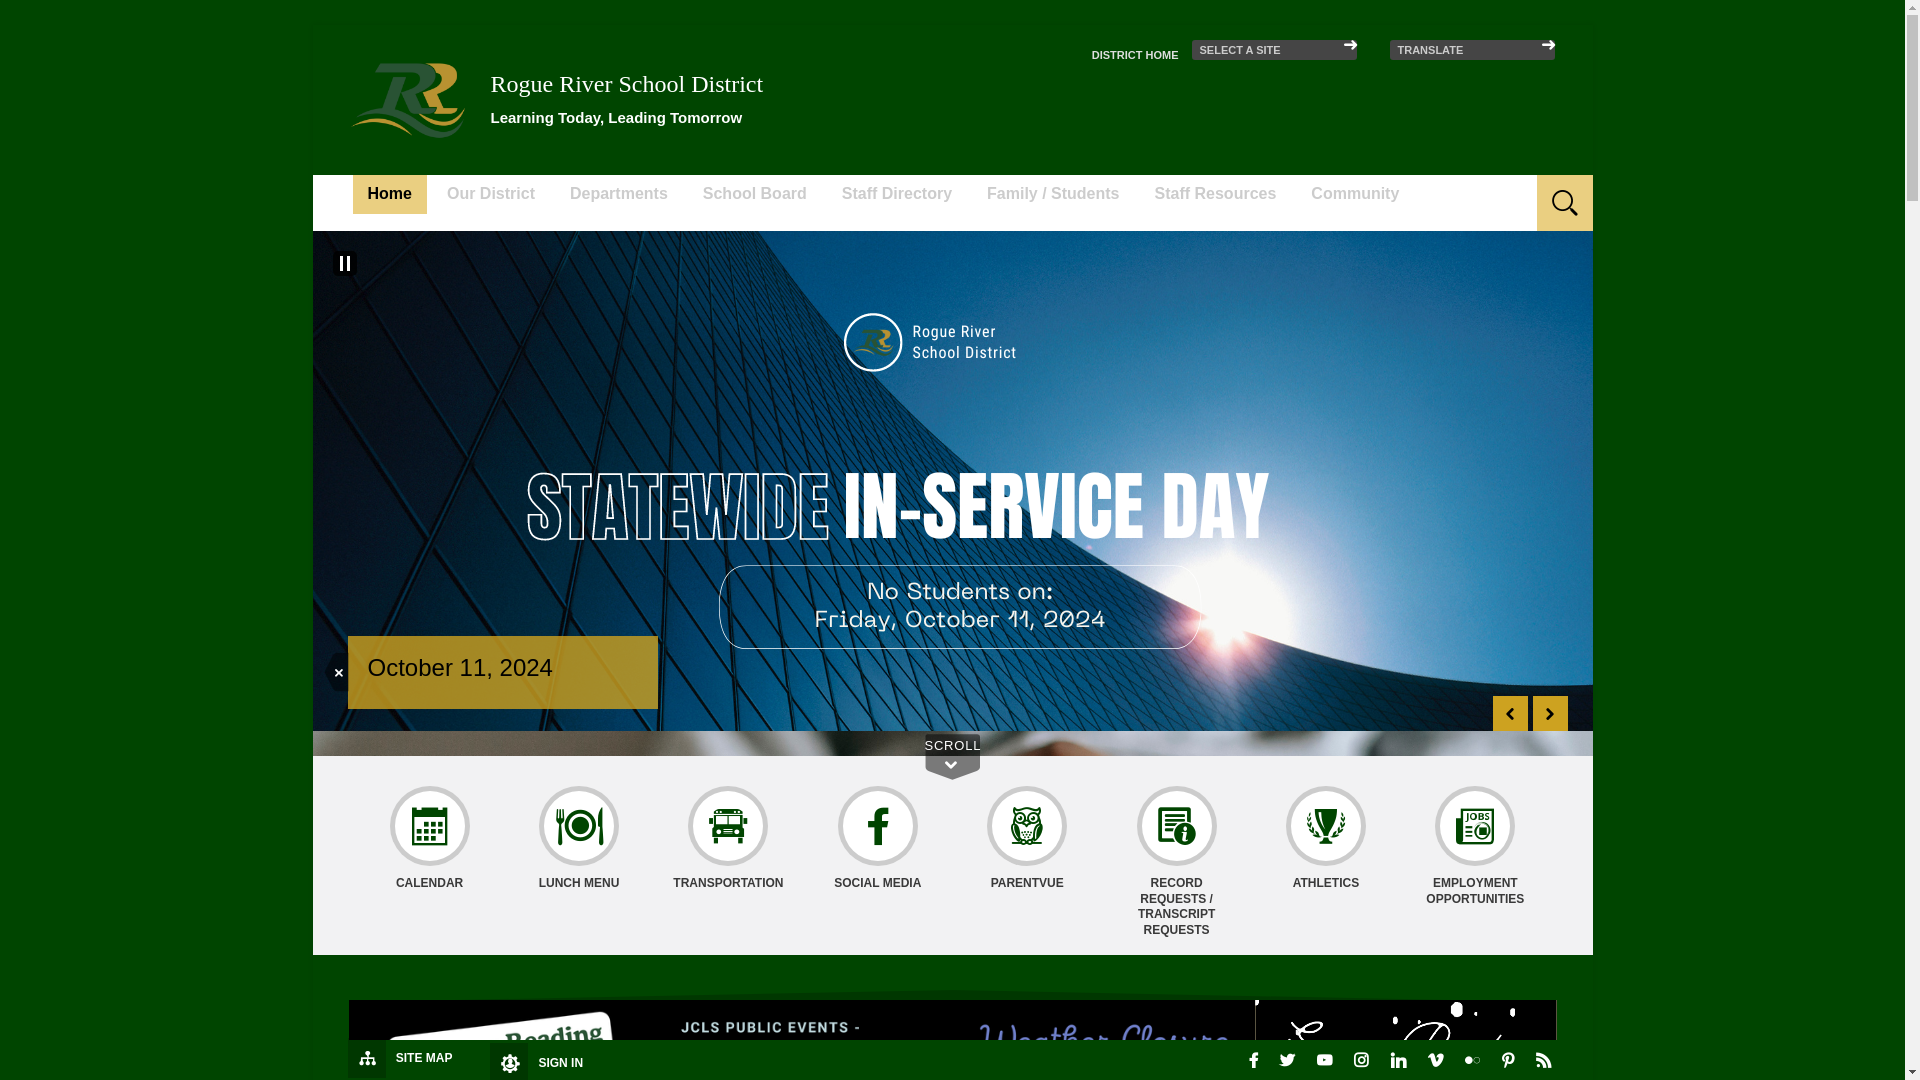 Image resolution: width=1920 pixels, height=1080 pixels. I want to click on Search this site, so click(1482, 190).